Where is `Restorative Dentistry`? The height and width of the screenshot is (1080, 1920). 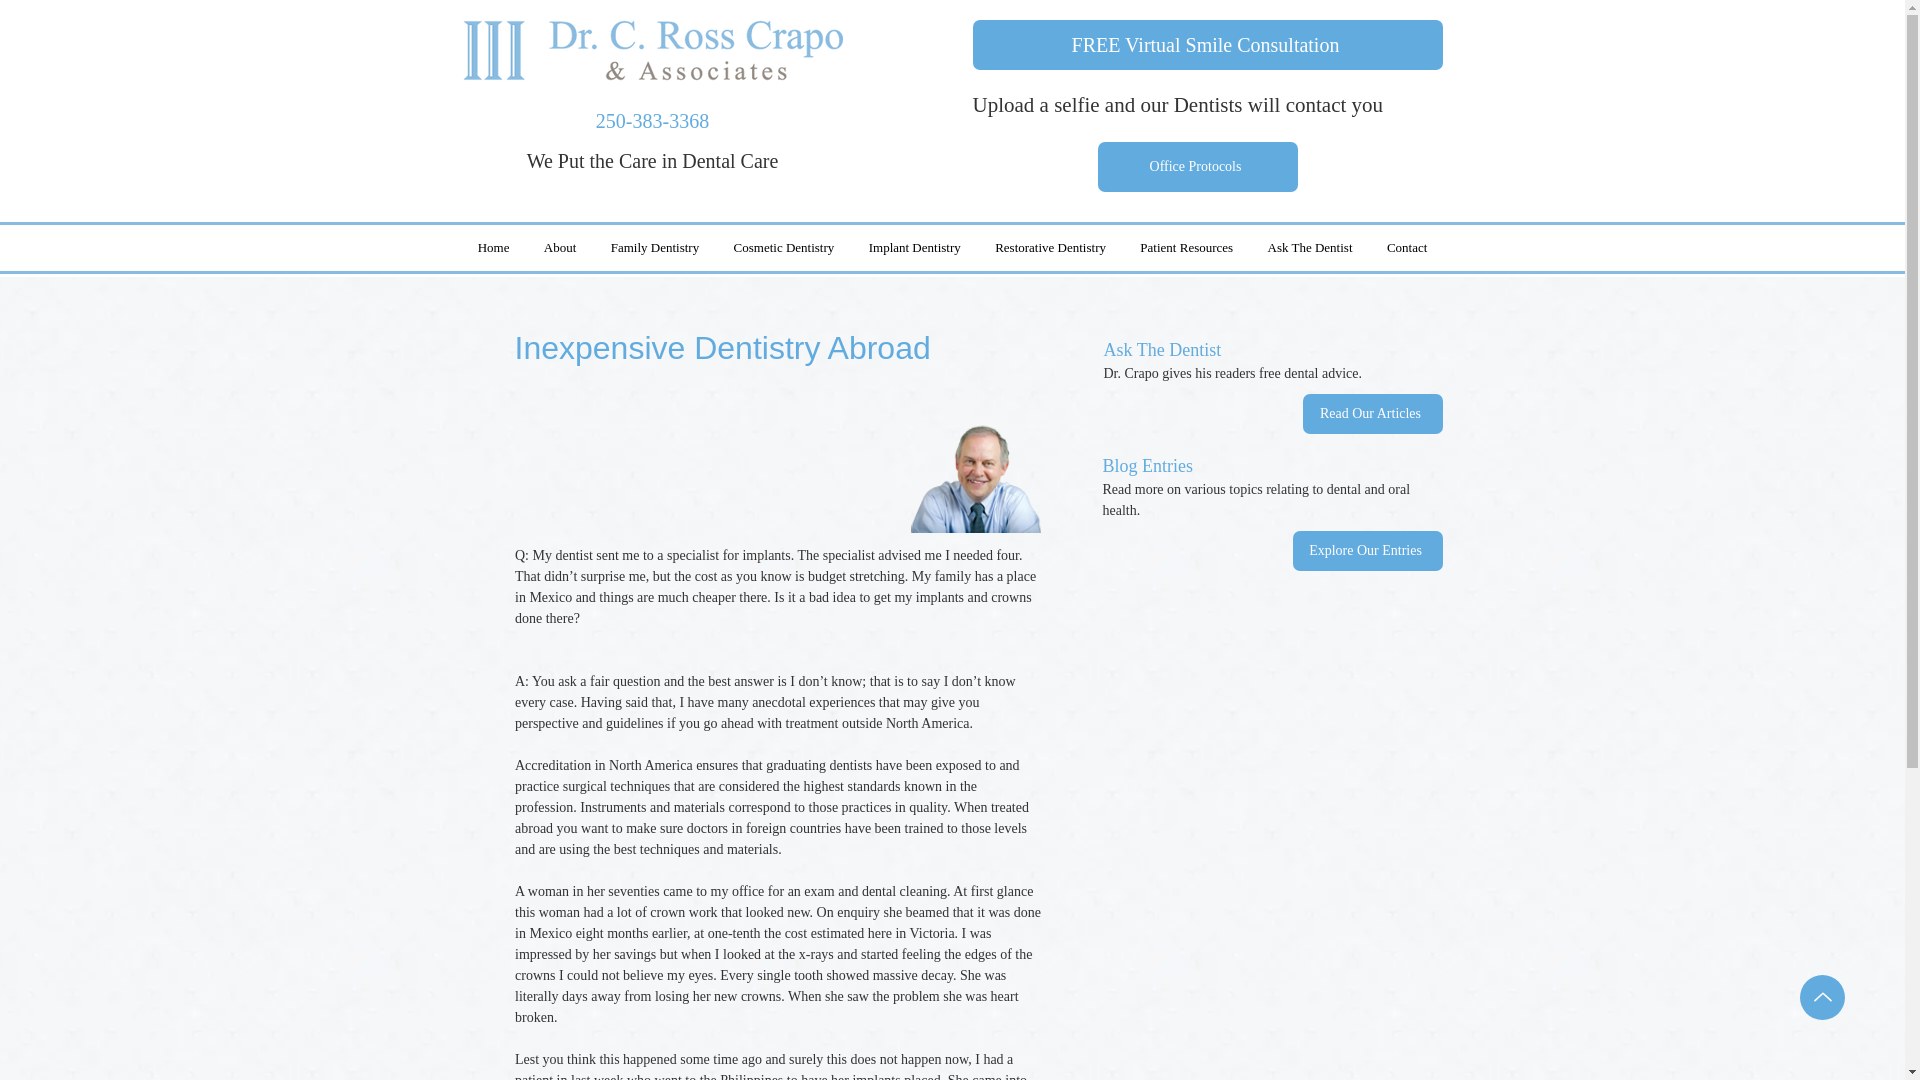
Restorative Dentistry is located at coordinates (1050, 248).